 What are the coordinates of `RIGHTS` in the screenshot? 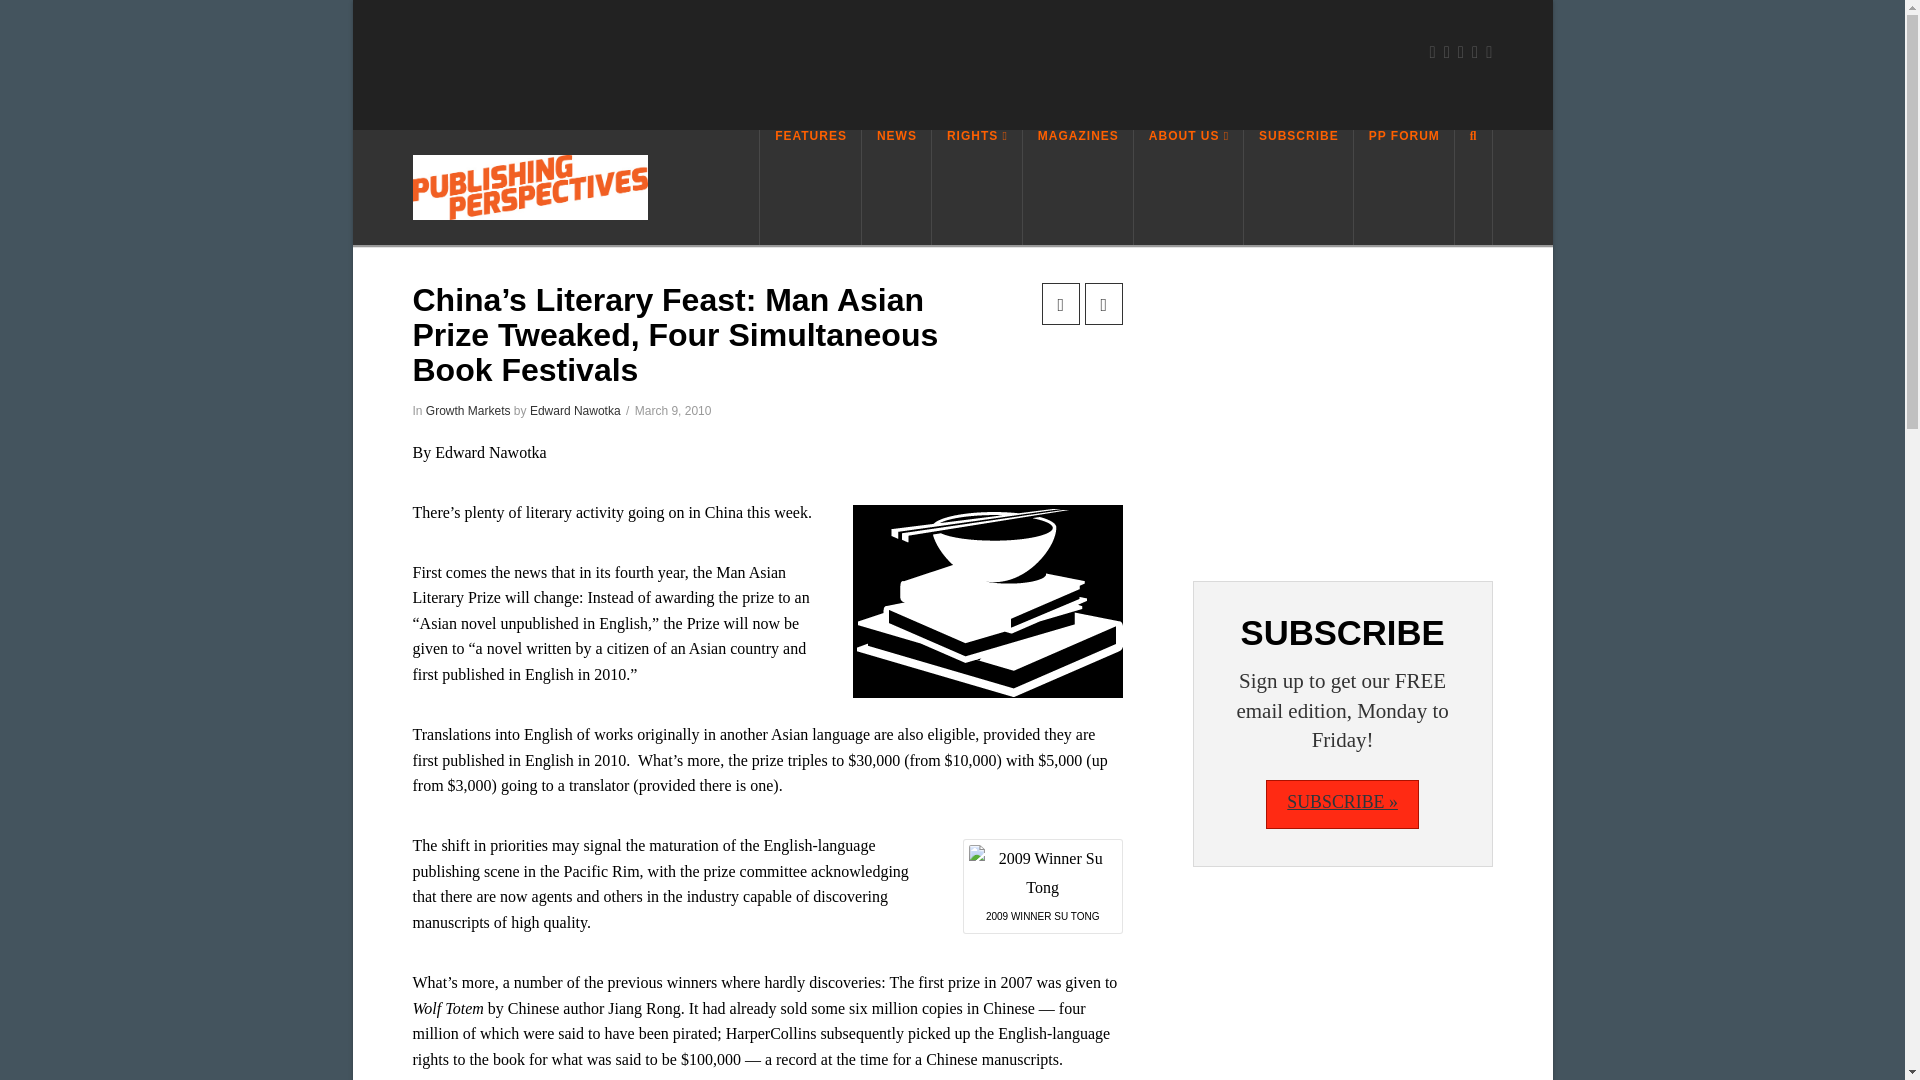 It's located at (977, 187).